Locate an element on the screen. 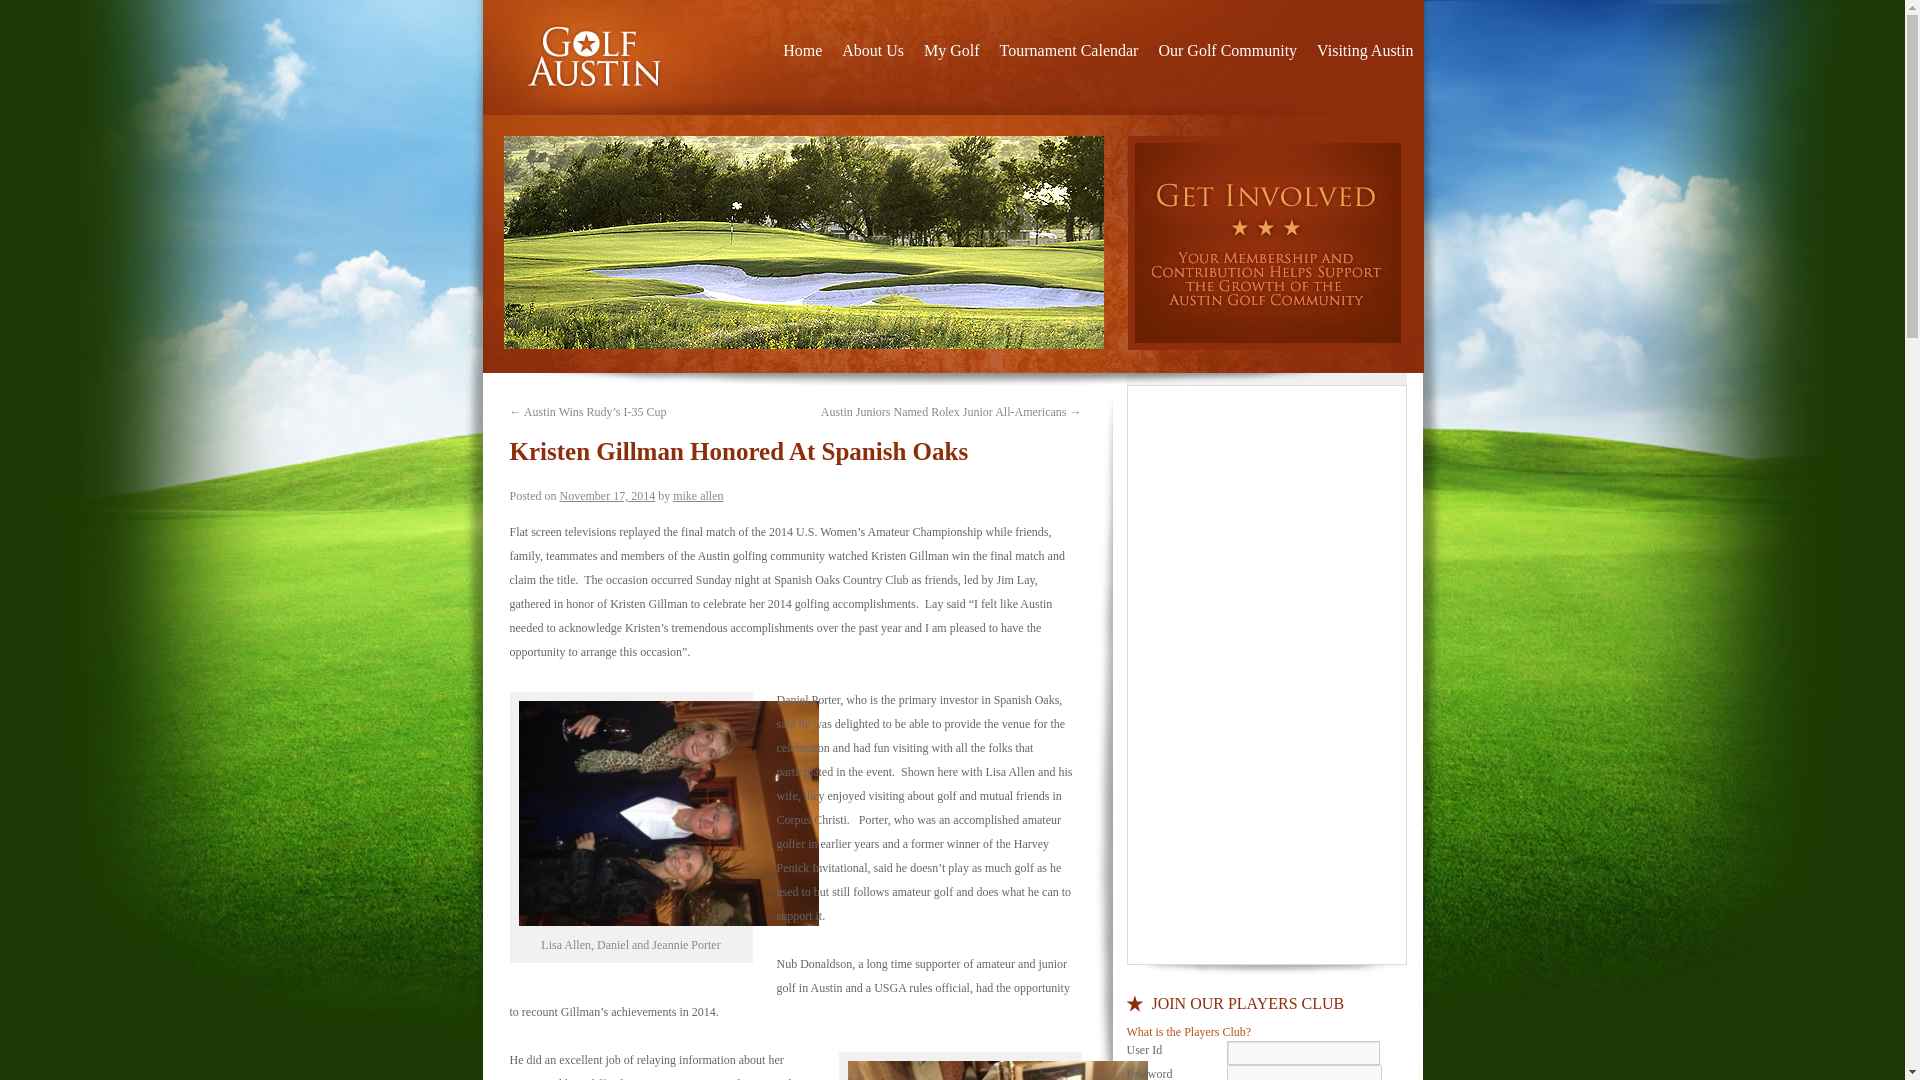 The height and width of the screenshot is (1080, 1920). Get Involved is located at coordinates (1268, 242).